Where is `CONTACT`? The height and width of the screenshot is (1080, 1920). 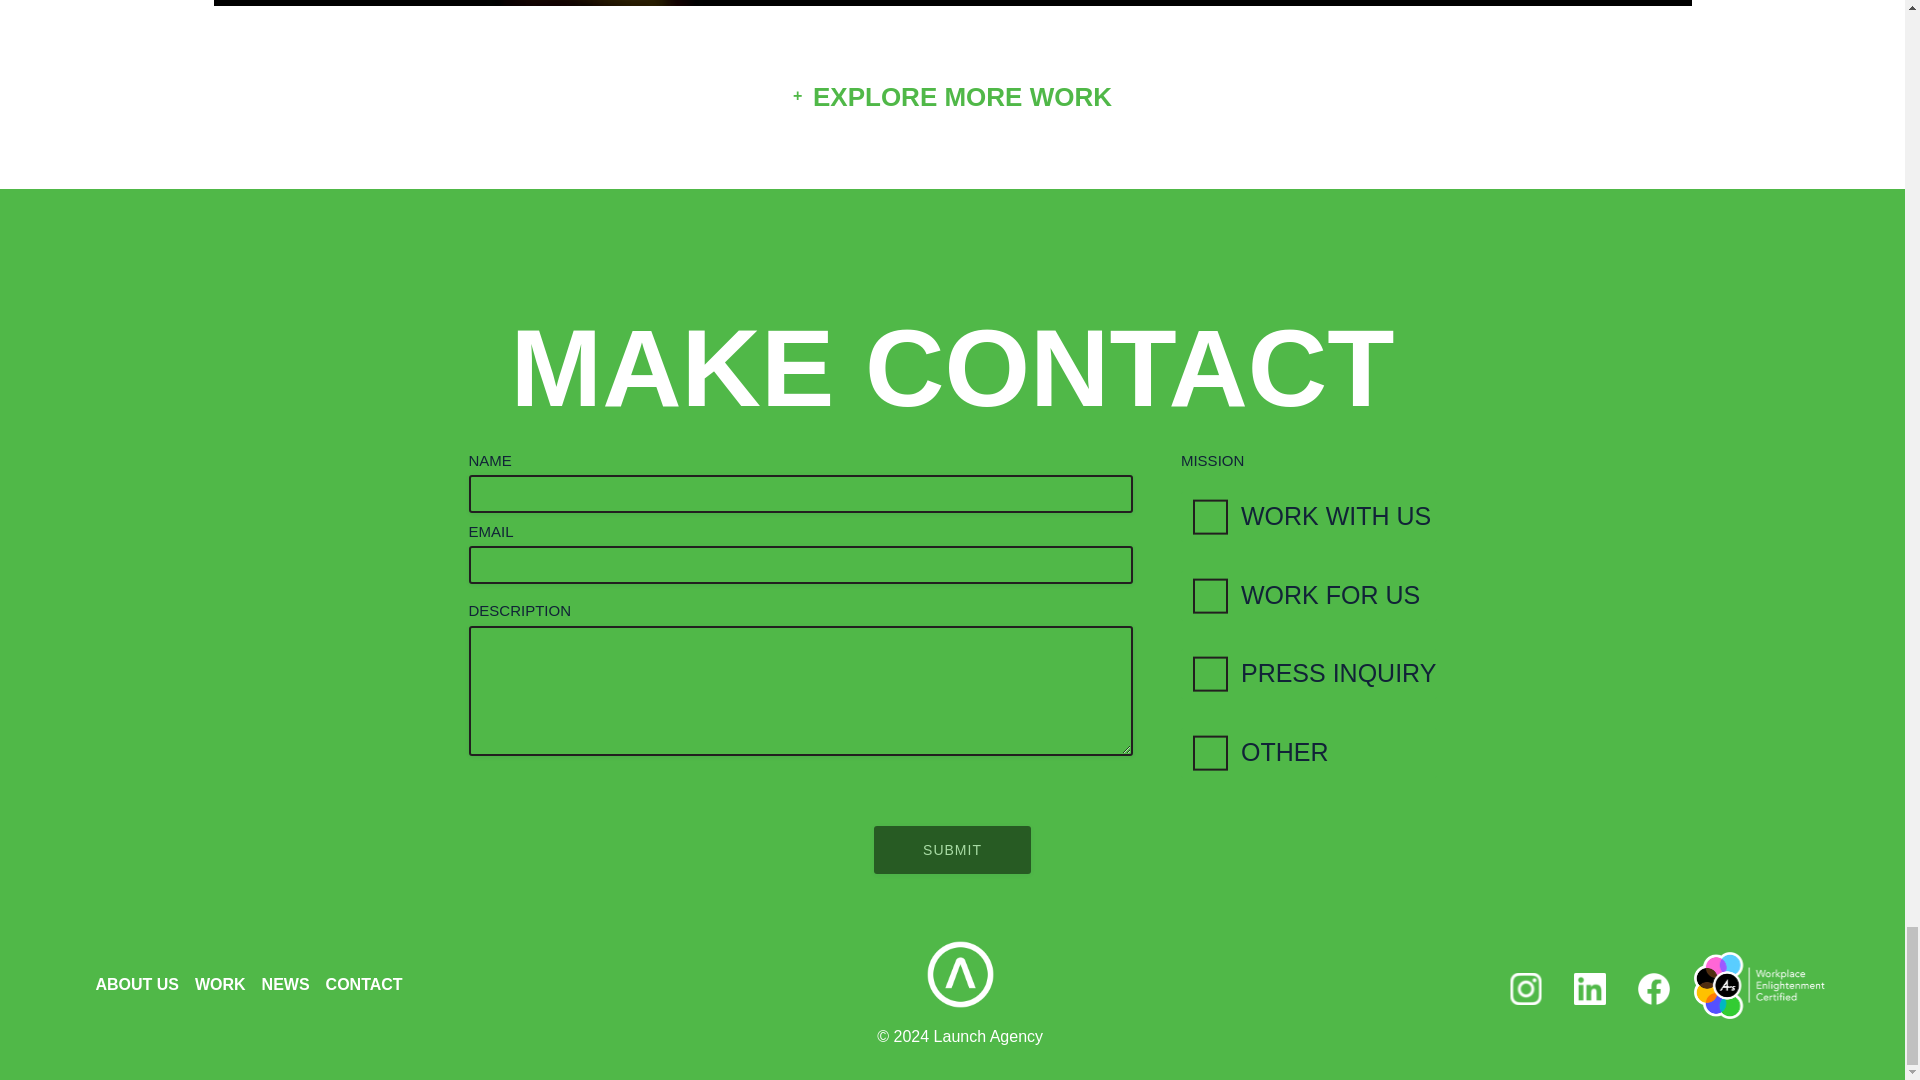 CONTACT is located at coordinates (364, 984).